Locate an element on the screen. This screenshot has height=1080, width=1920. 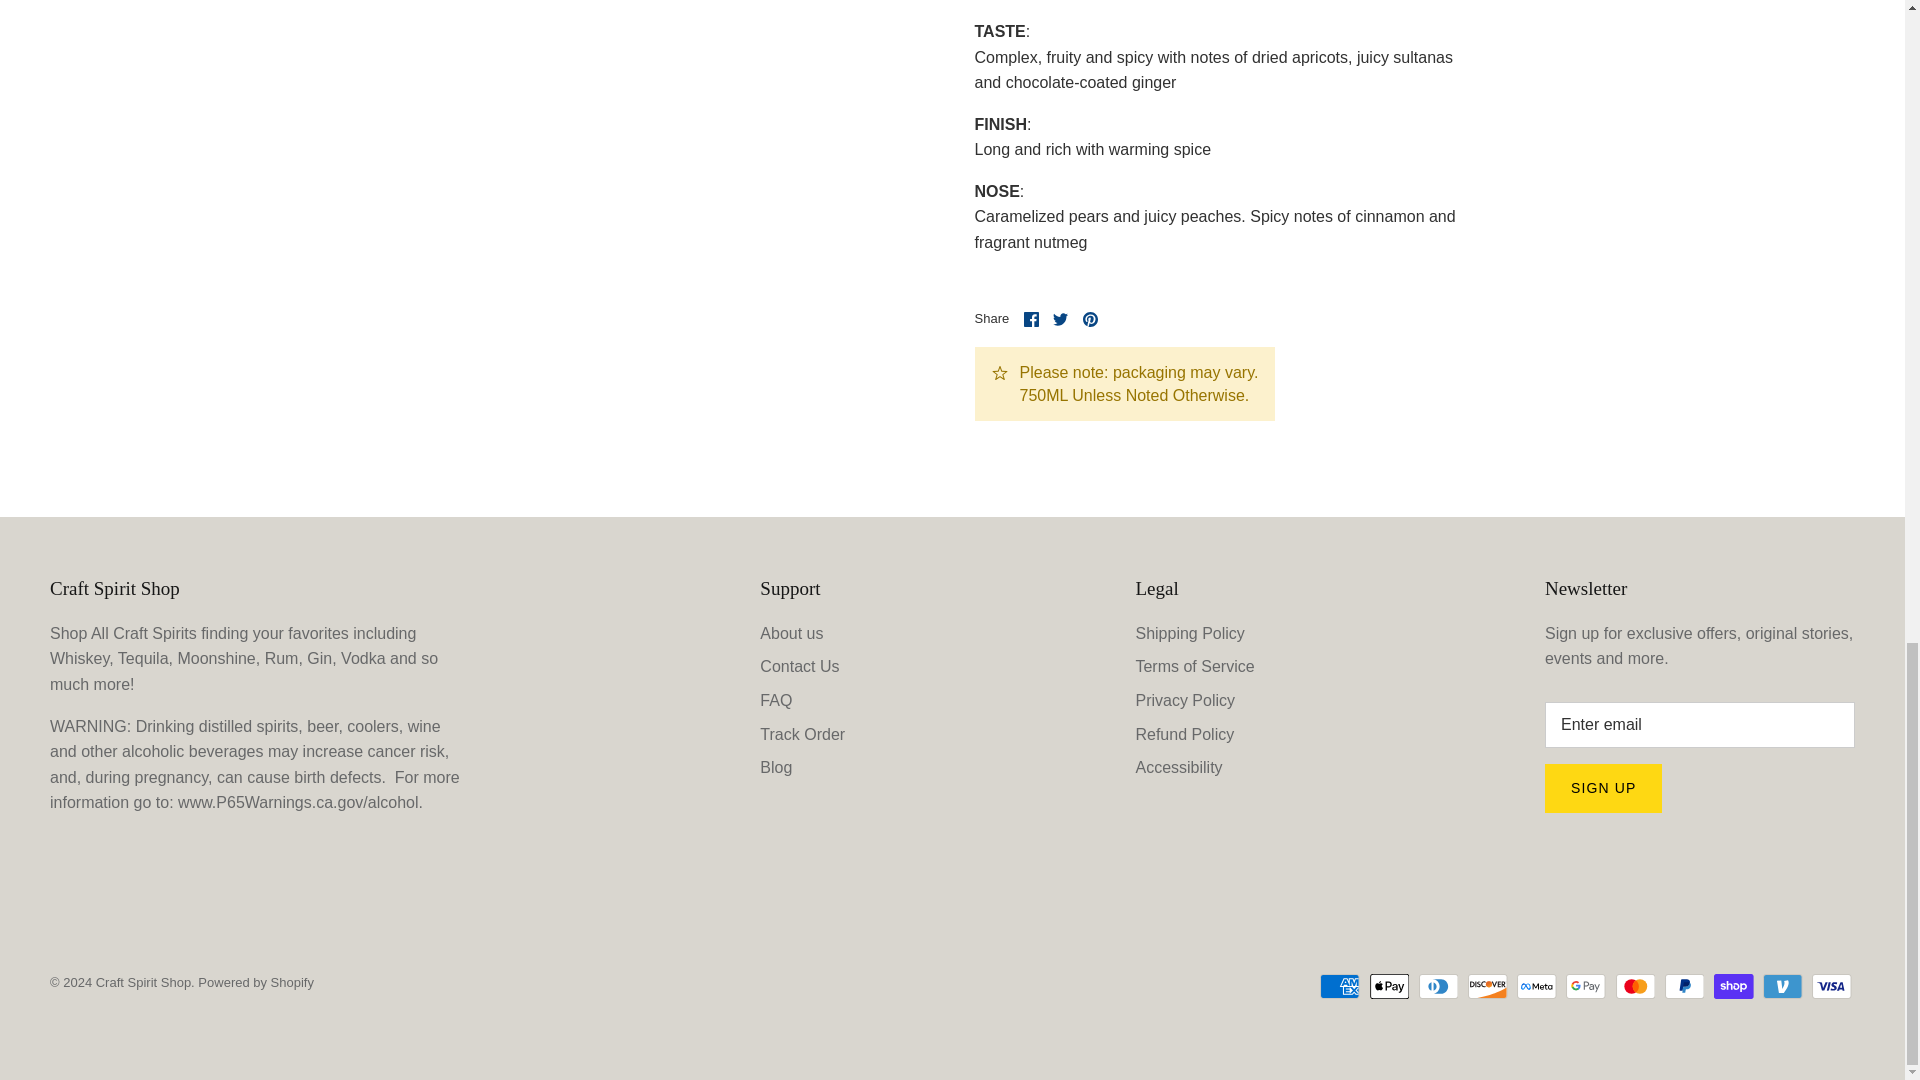
Facebook is located at coordinates (1030, 320).